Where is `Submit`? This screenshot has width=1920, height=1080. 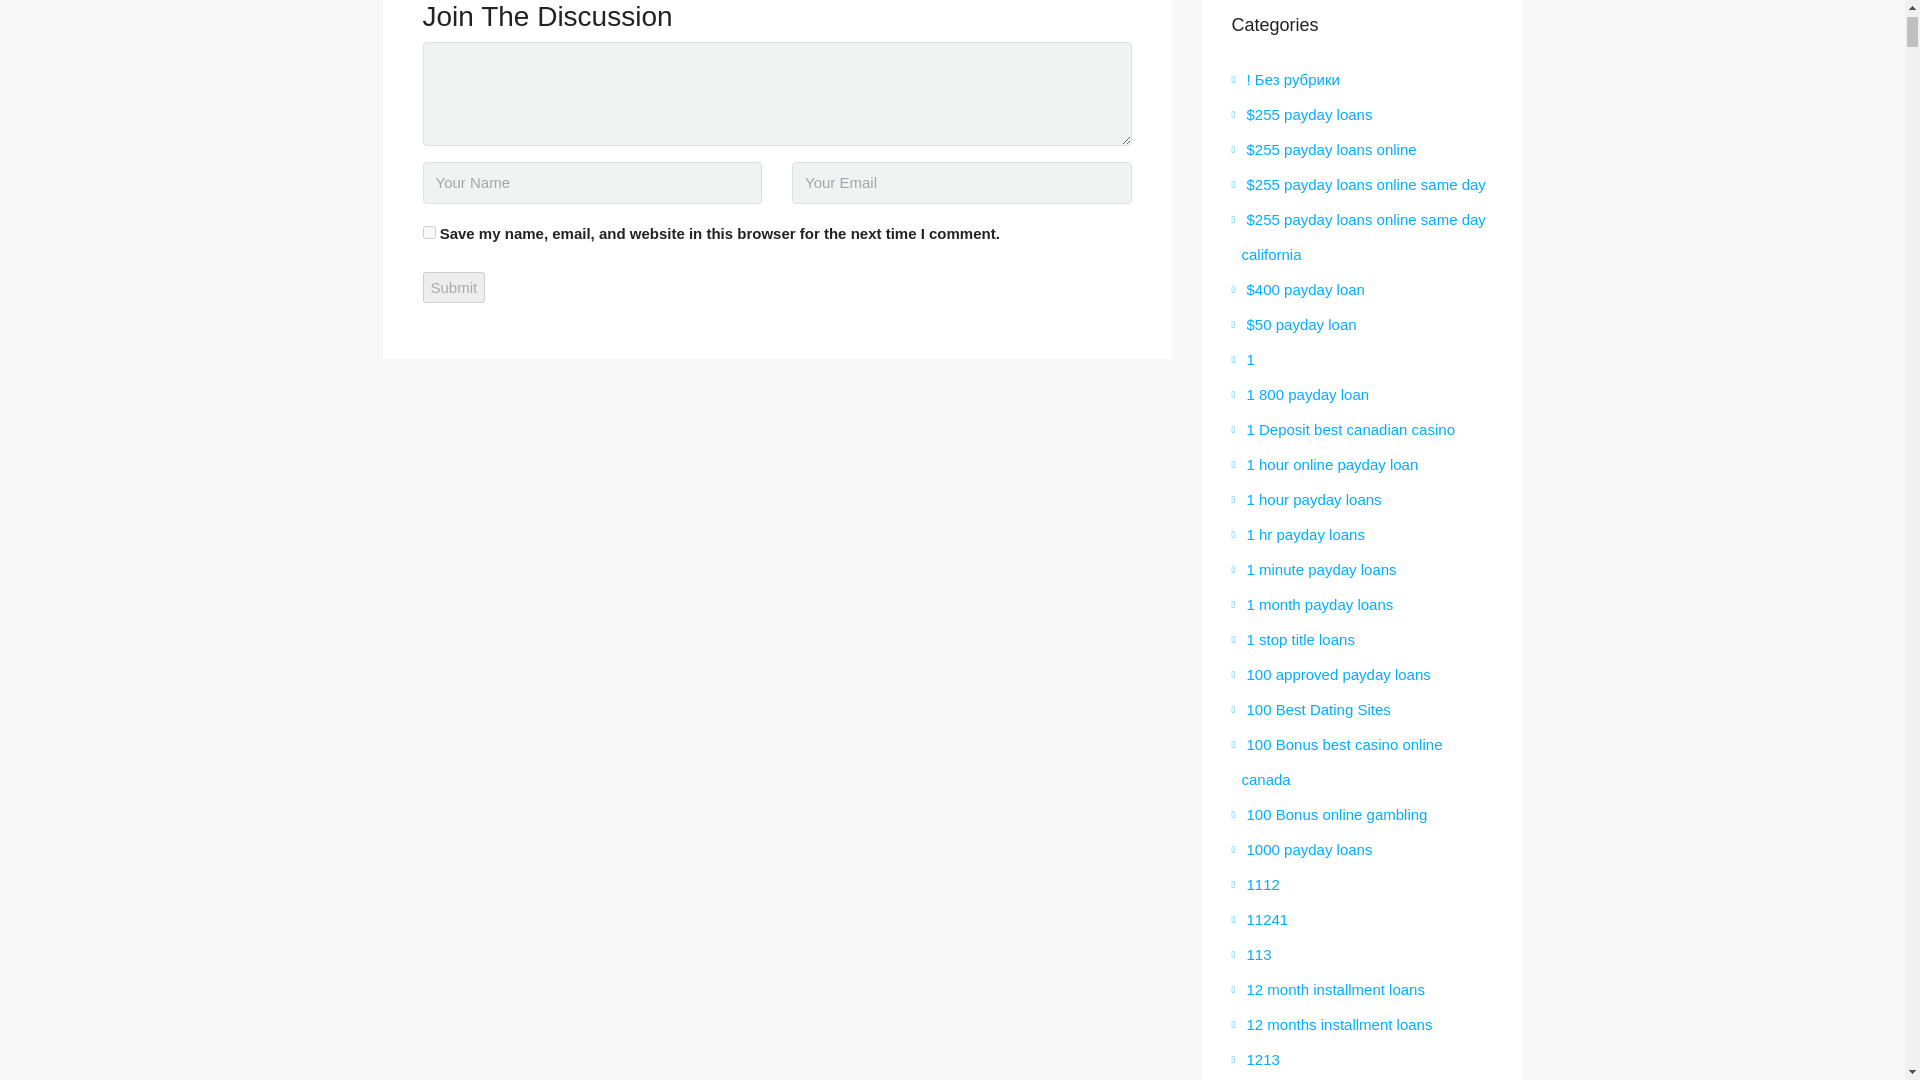 Submit is located at coordinates (454, 288).